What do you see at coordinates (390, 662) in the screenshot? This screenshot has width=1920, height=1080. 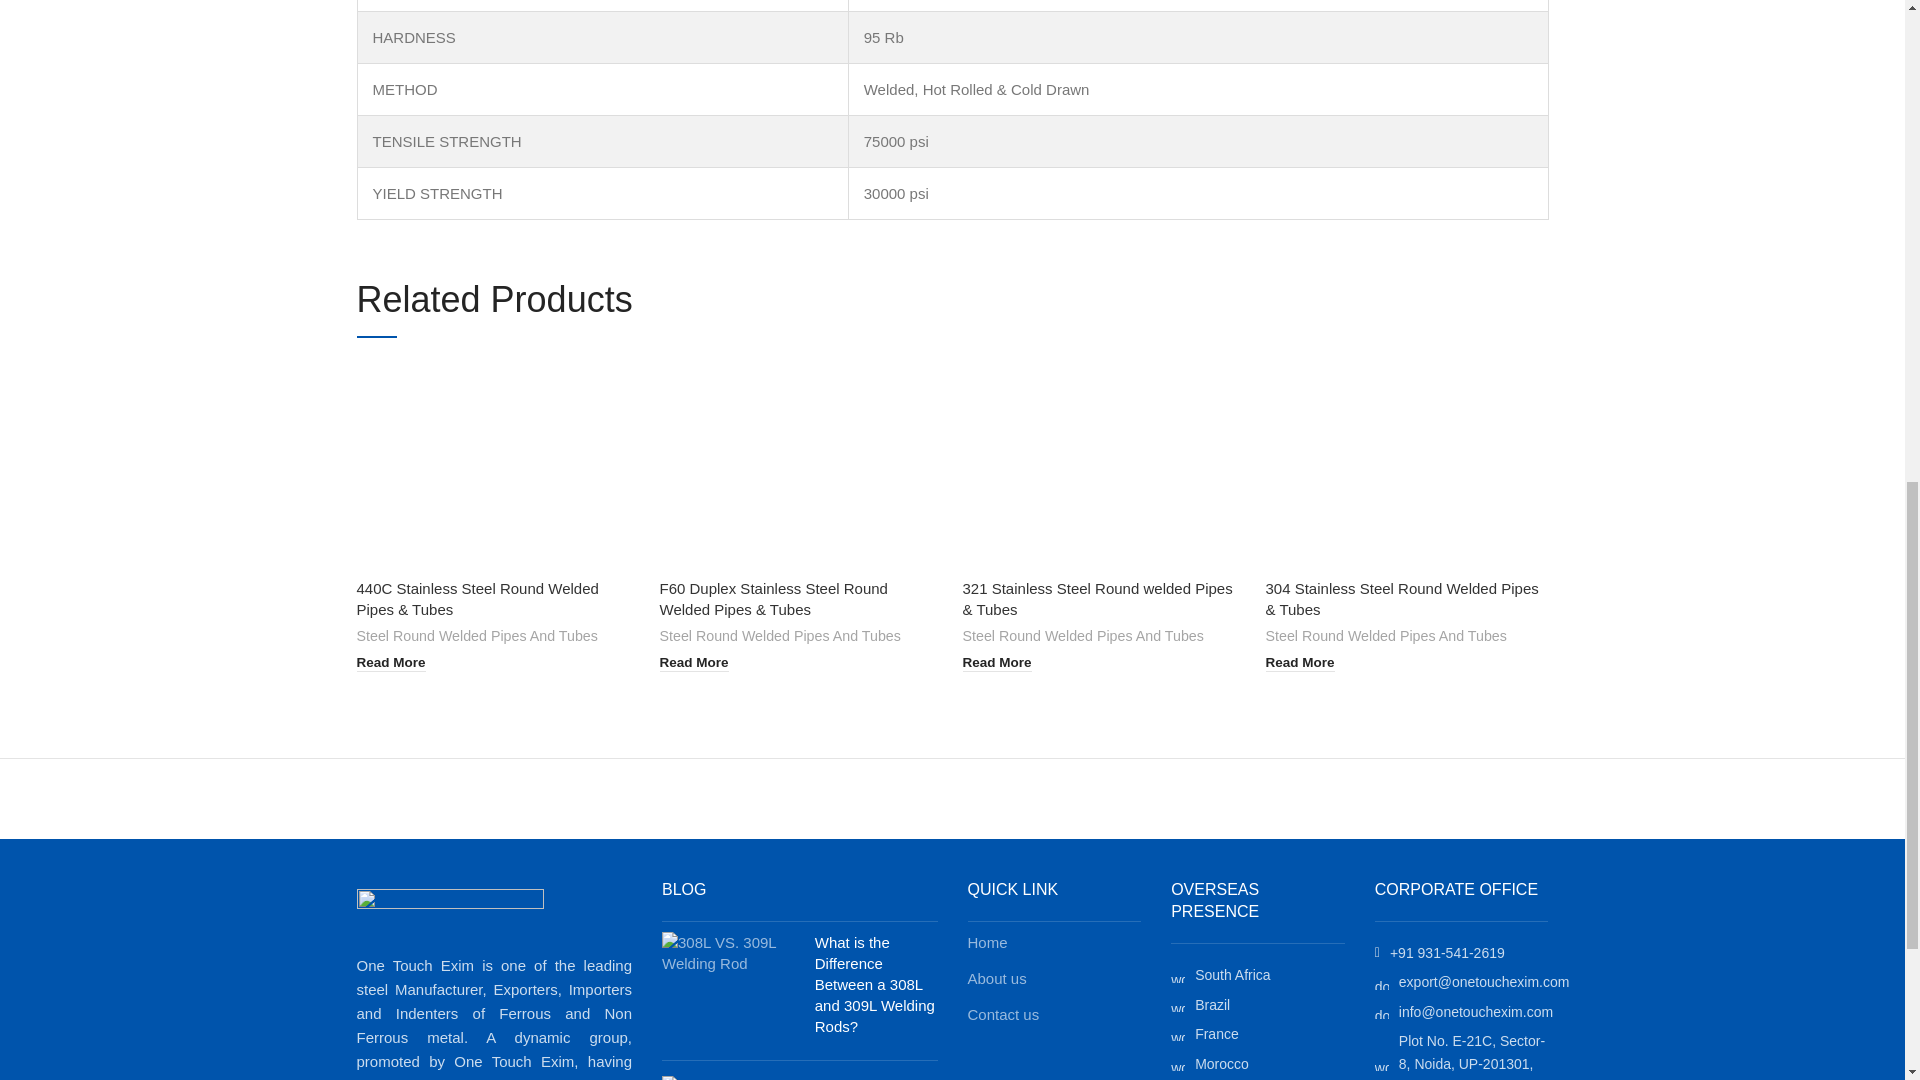 I see `Read More` at bounding box center [390, 662].